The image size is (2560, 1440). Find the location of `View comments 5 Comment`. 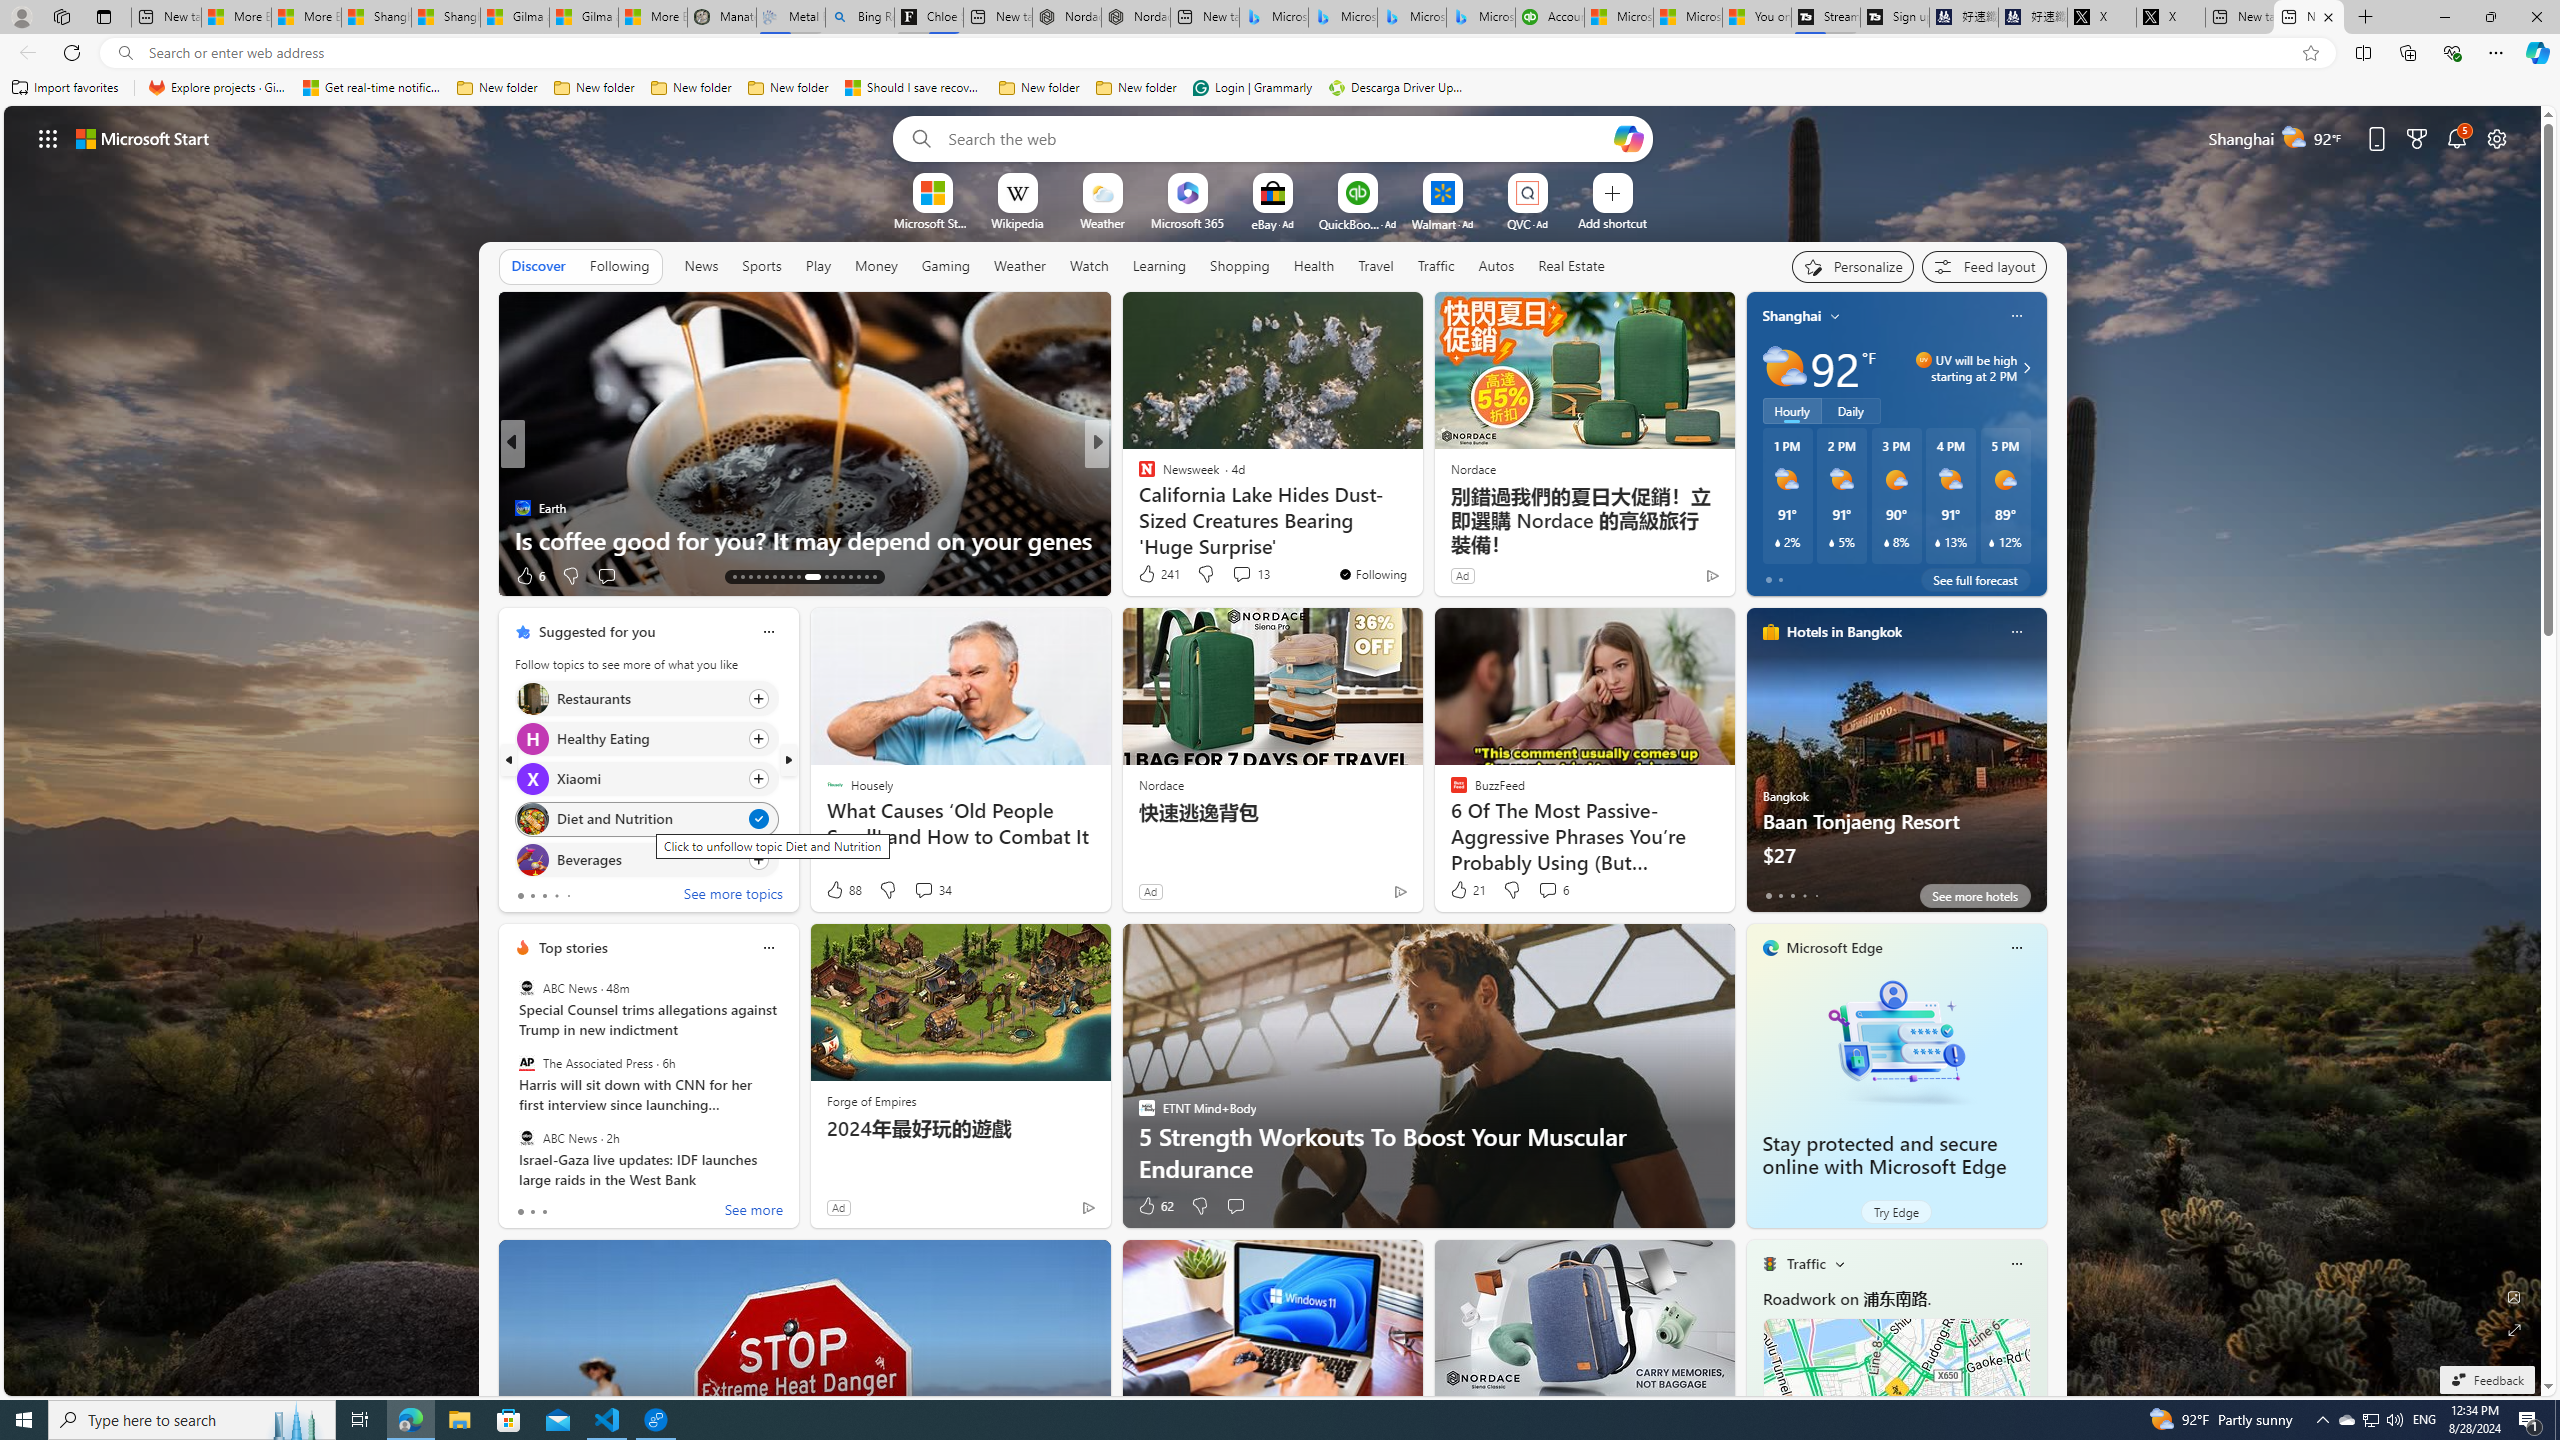

View comments 5 Comment is located at coordinates (1228, 575).